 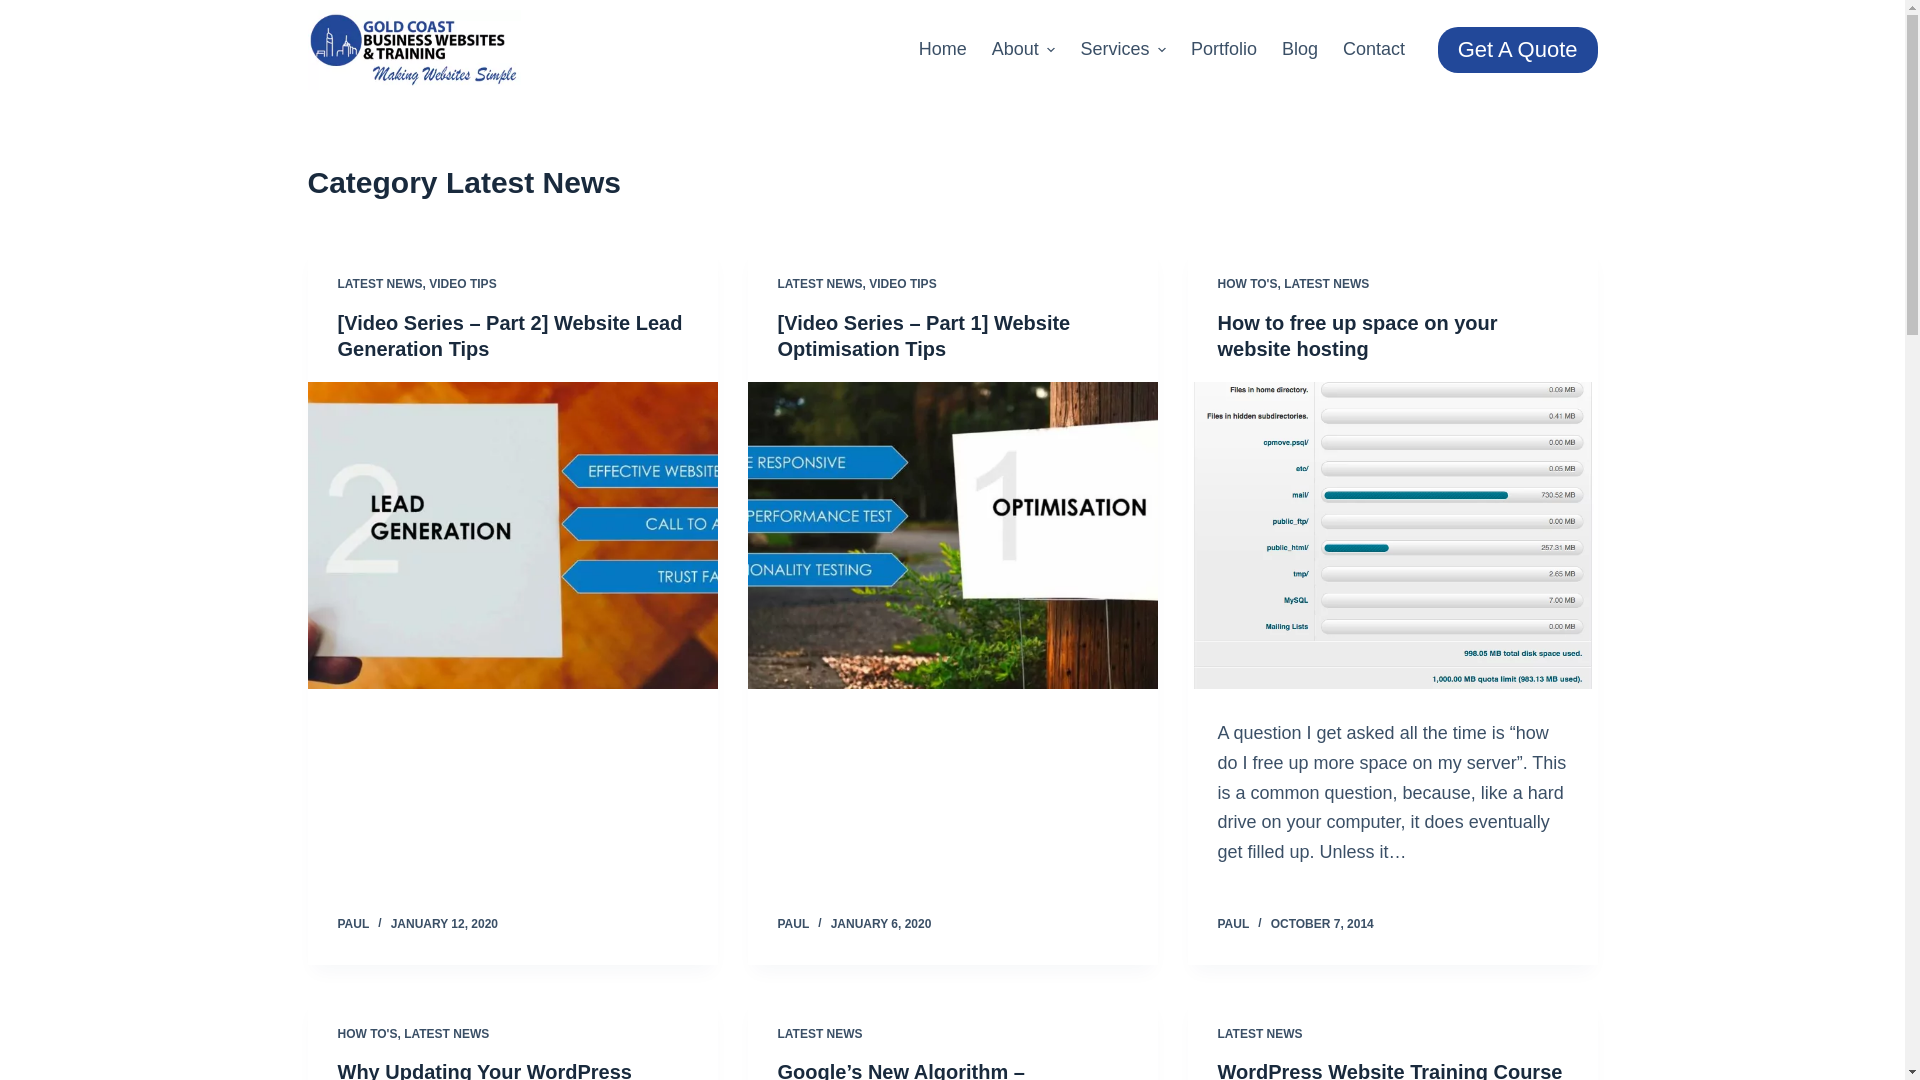 What do you see at coordinates (1248, 284) in the screenshot?
I see `HOW TO'S` at bounding box center [1248, 284].